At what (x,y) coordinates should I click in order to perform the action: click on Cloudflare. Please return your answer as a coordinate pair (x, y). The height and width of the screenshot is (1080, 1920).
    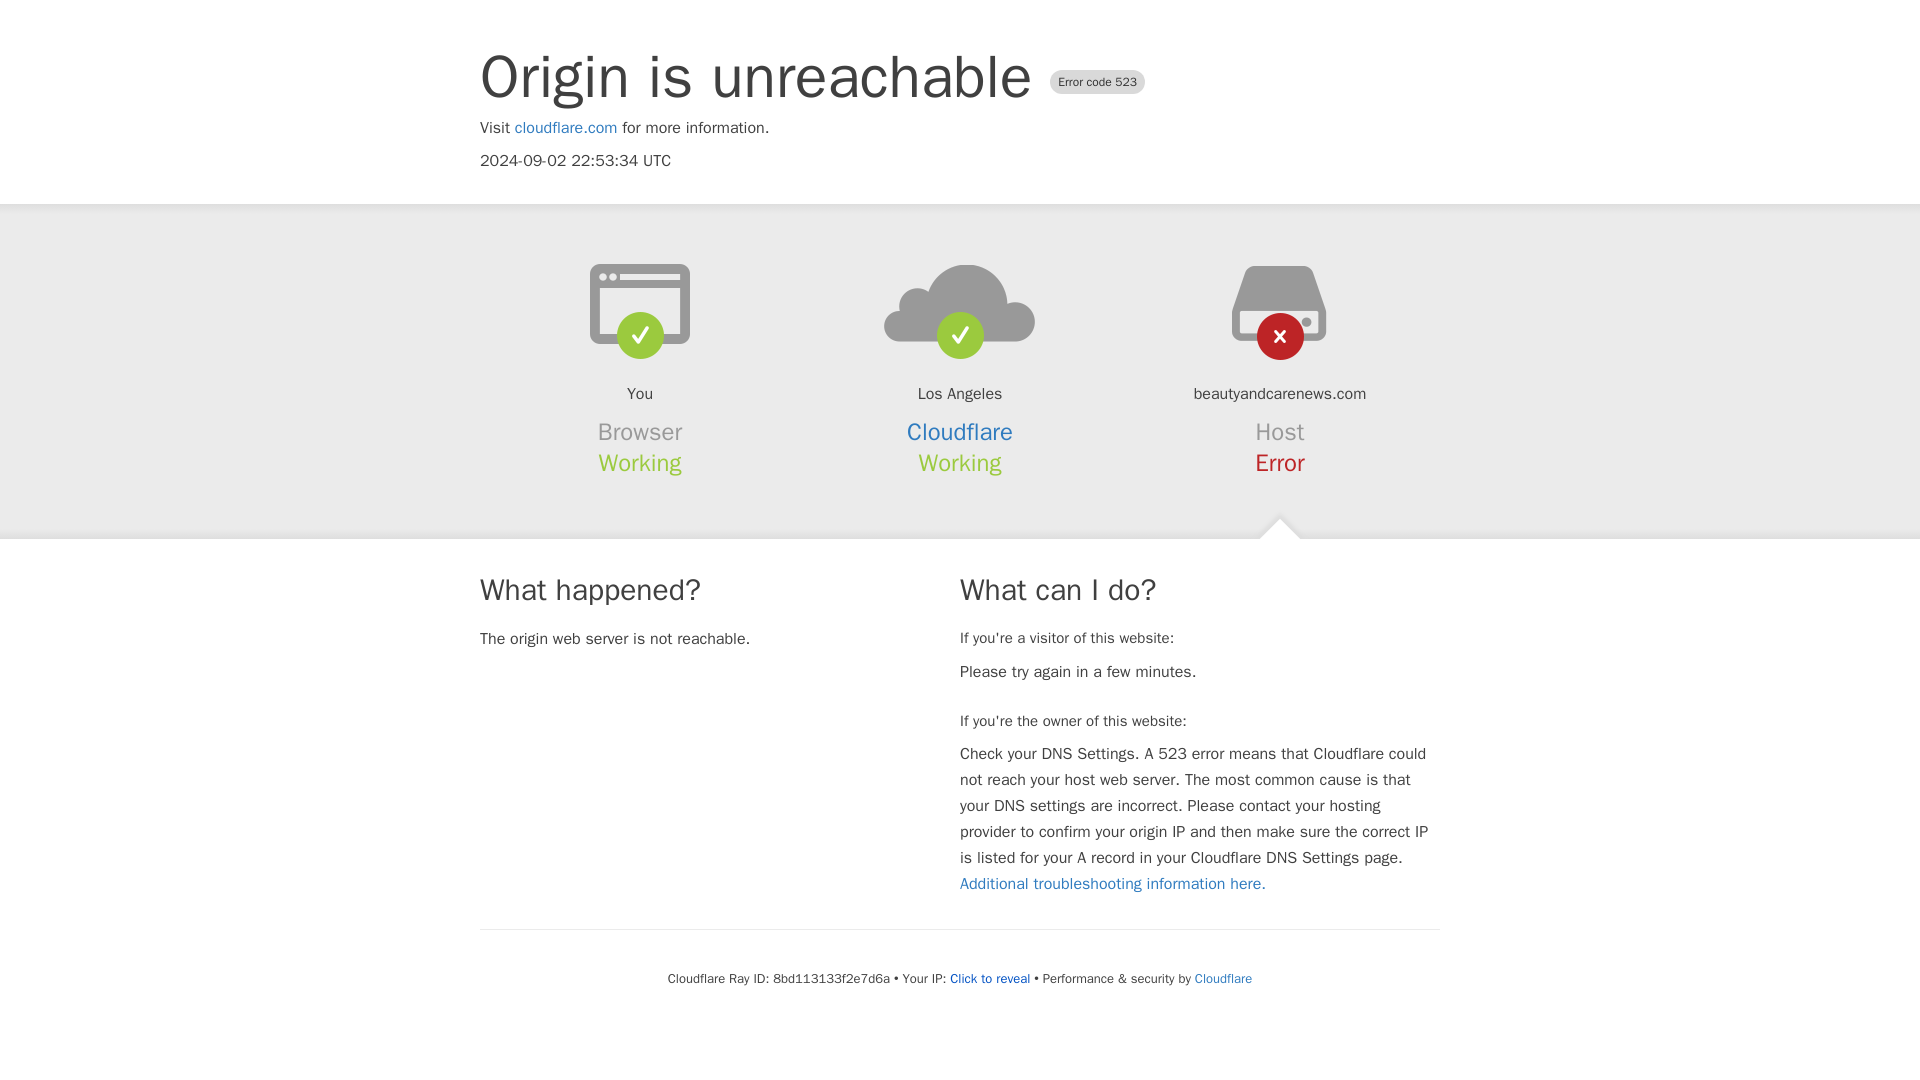
    Looking at the image, I should click on (960, 432).